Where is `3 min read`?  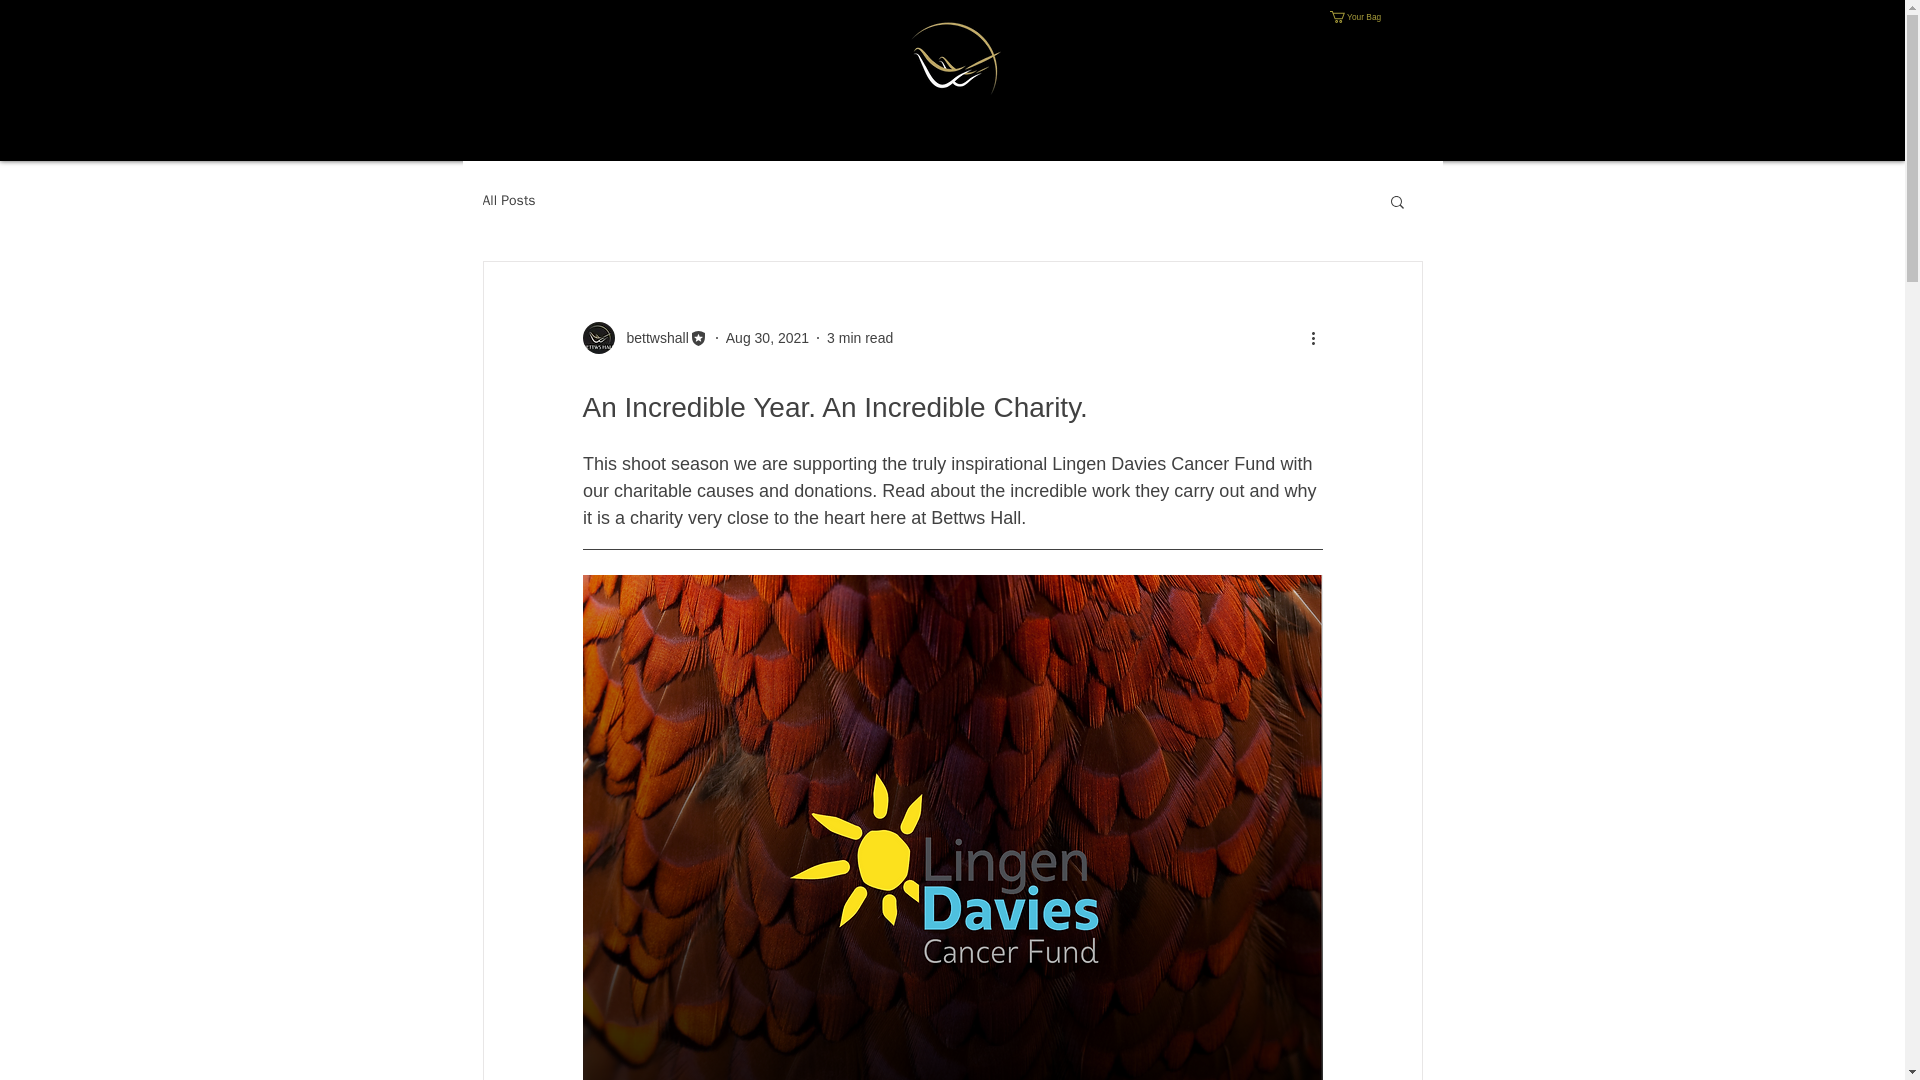 3 min read is located at coordinates (860, 338).